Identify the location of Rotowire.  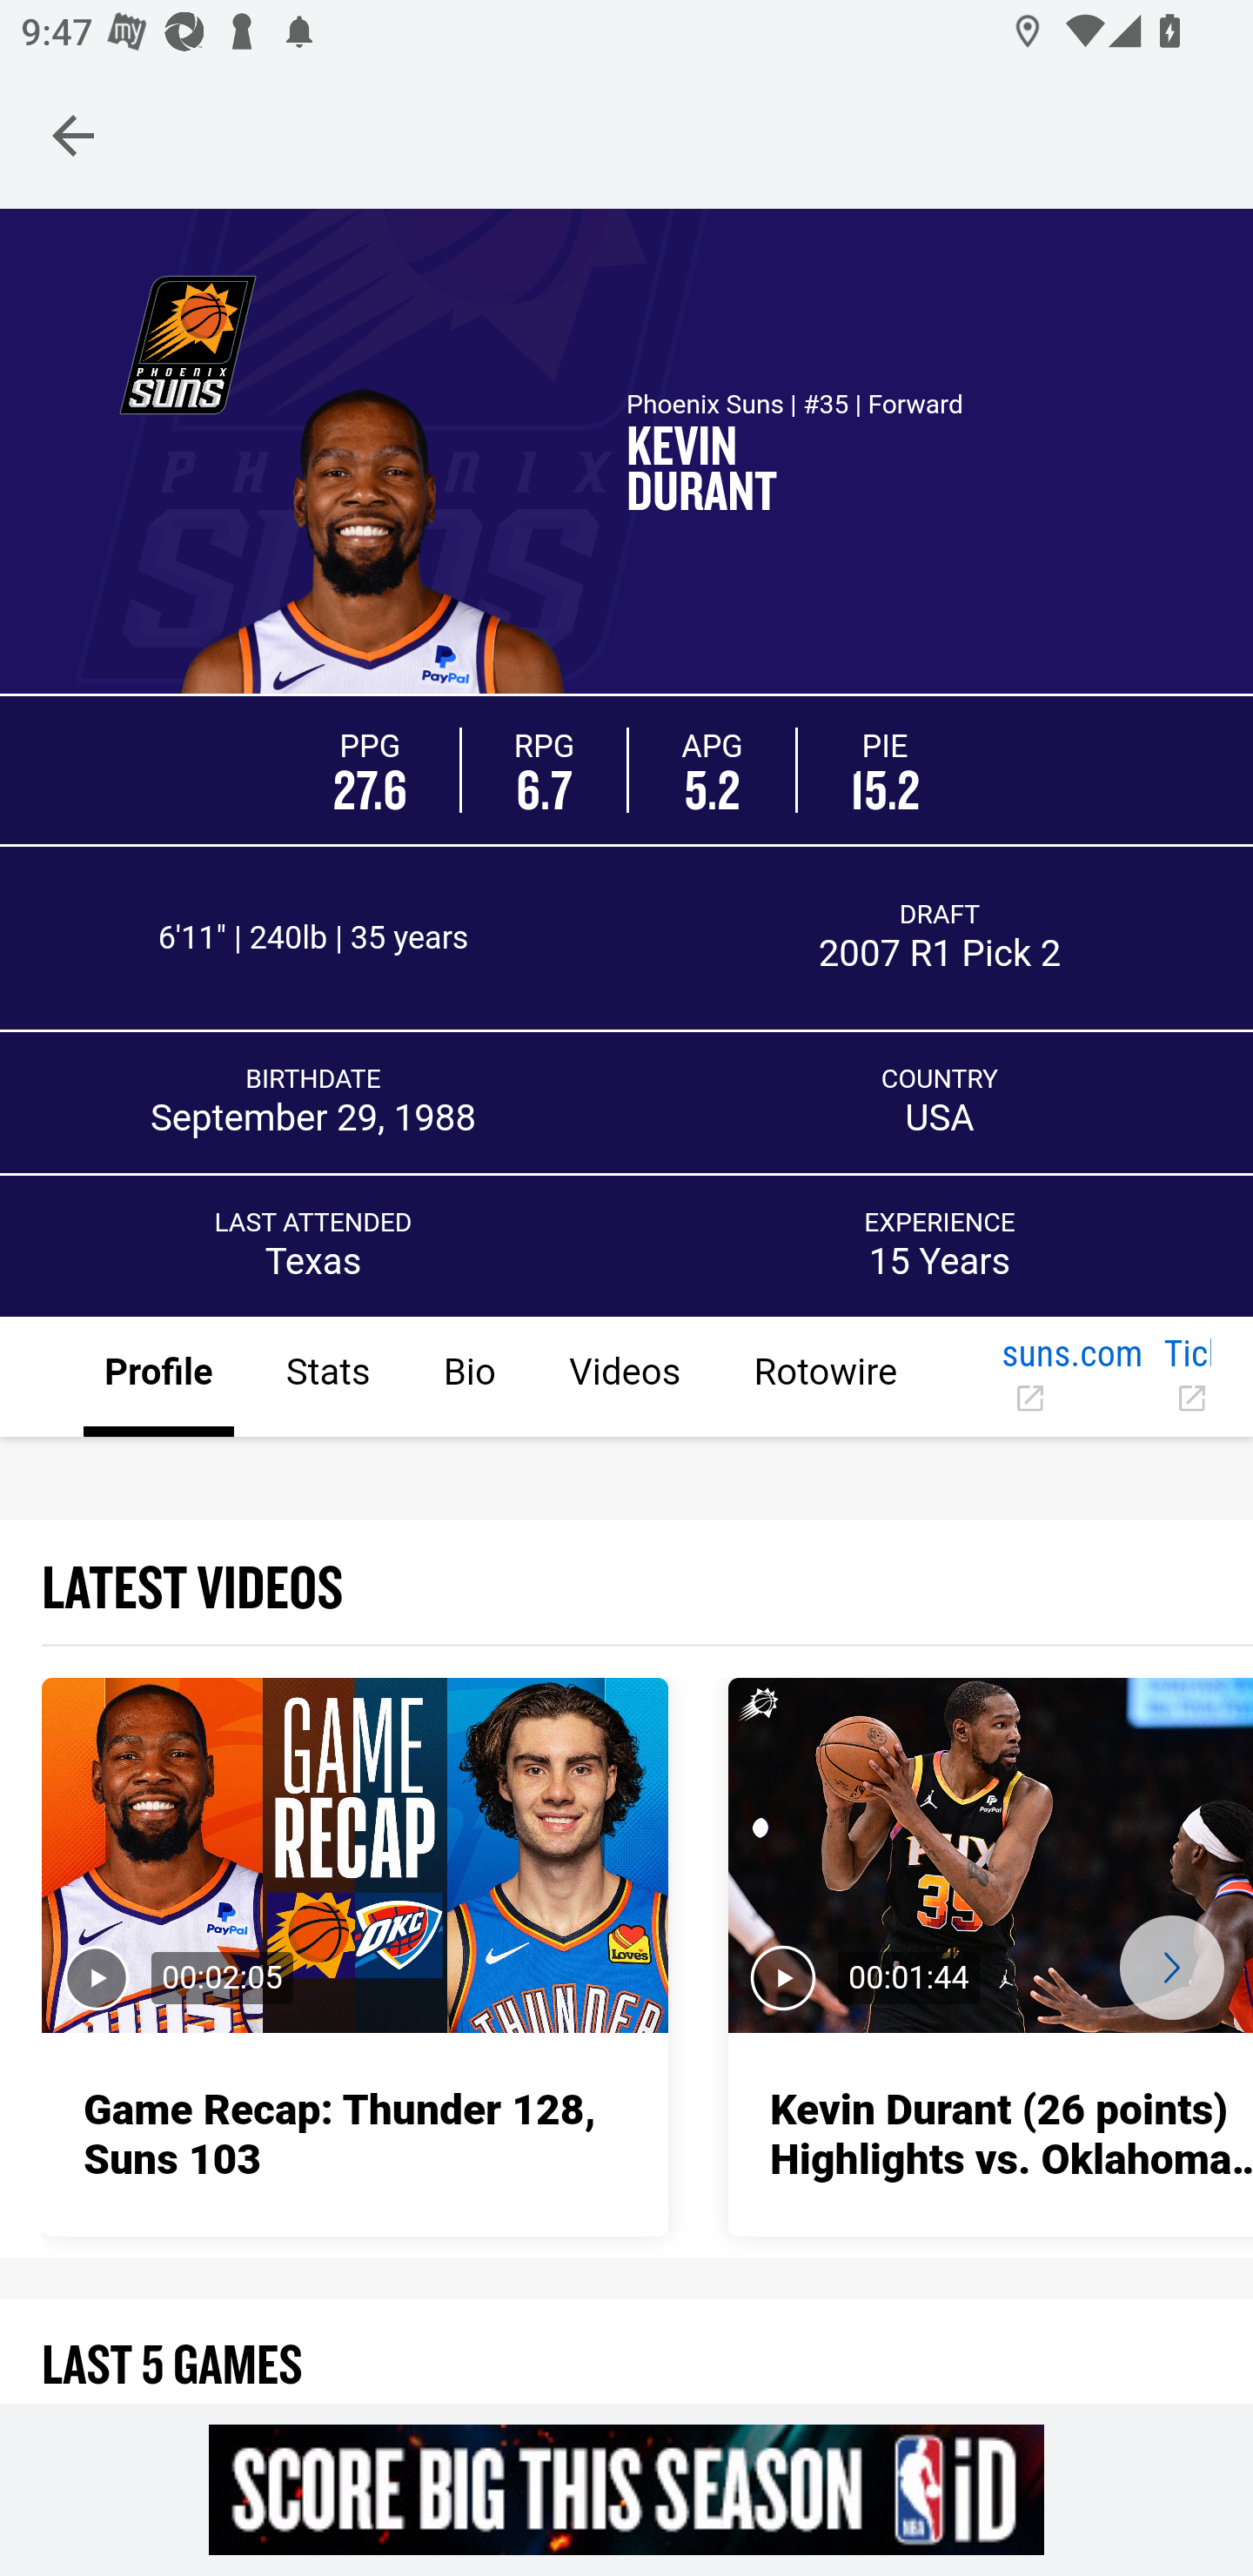
(824, 1378).